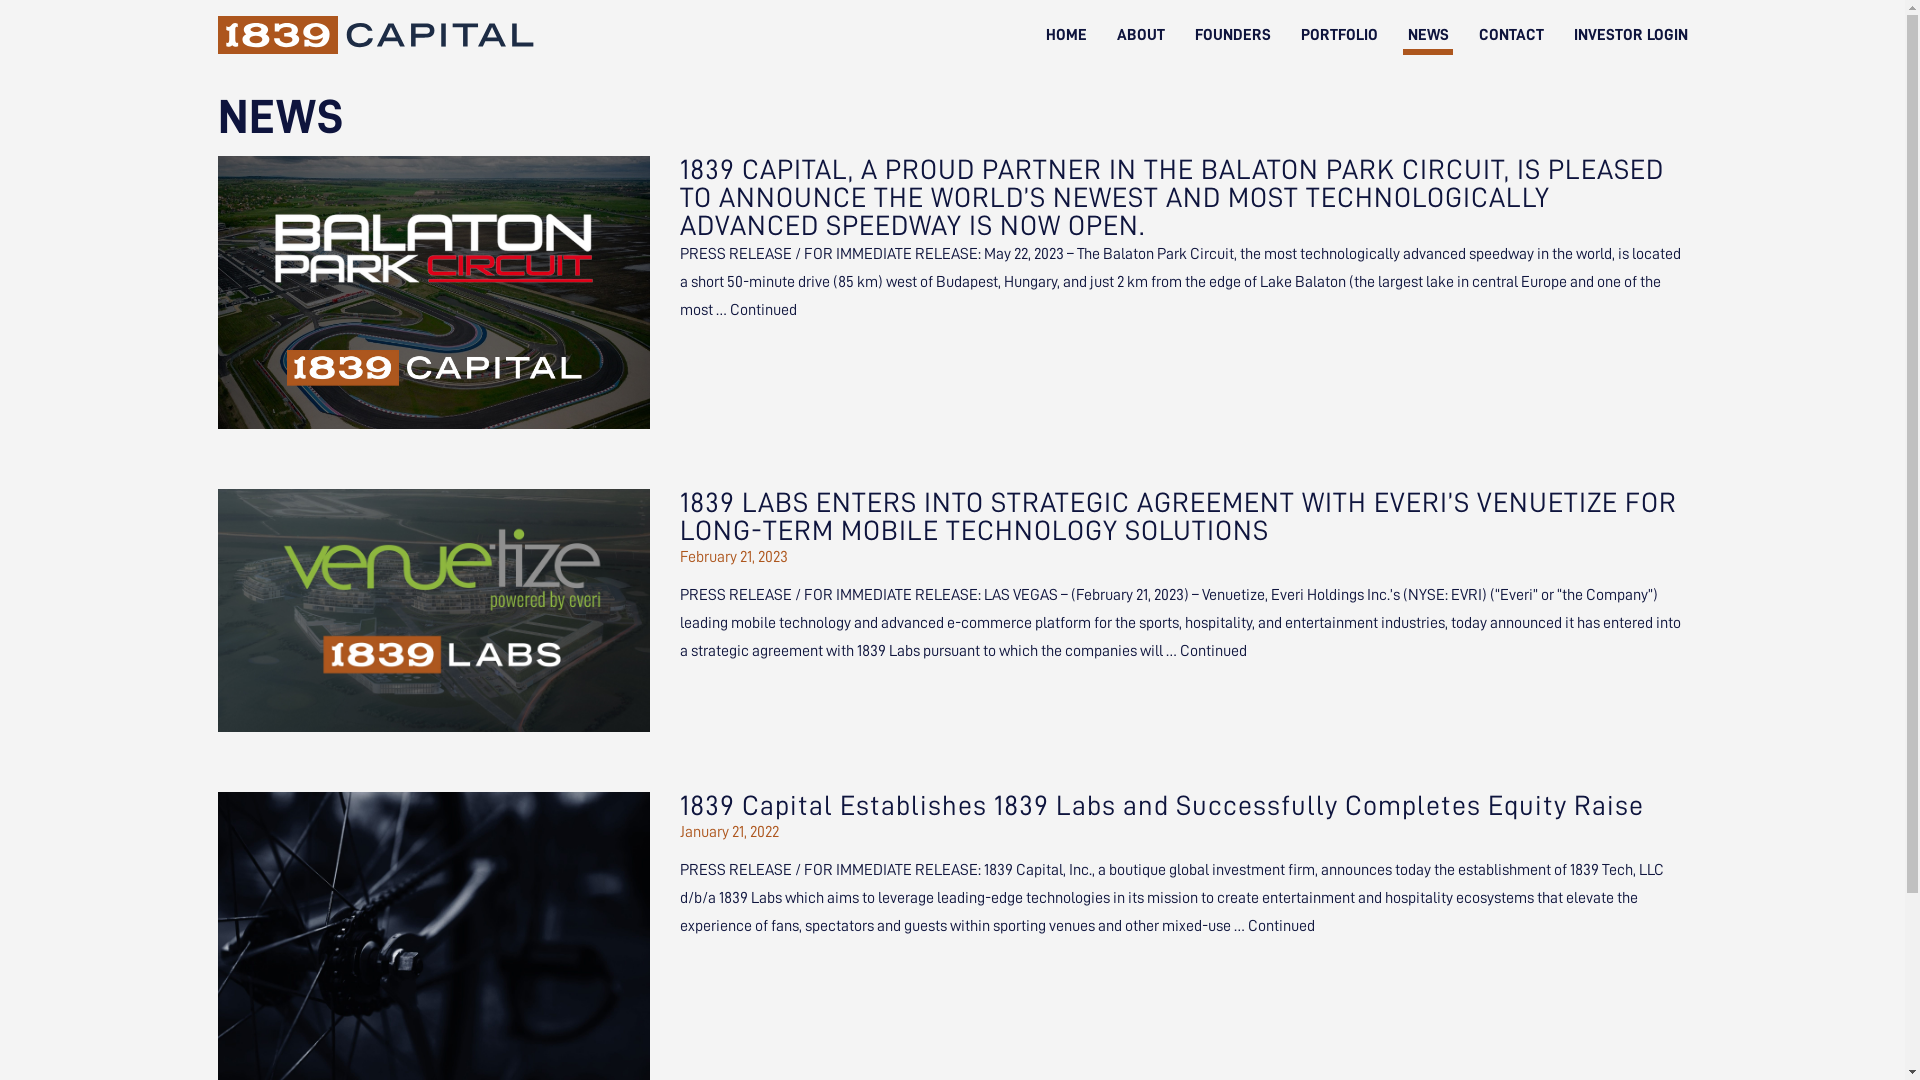  I want to click on Continued, so click(1214, 651).